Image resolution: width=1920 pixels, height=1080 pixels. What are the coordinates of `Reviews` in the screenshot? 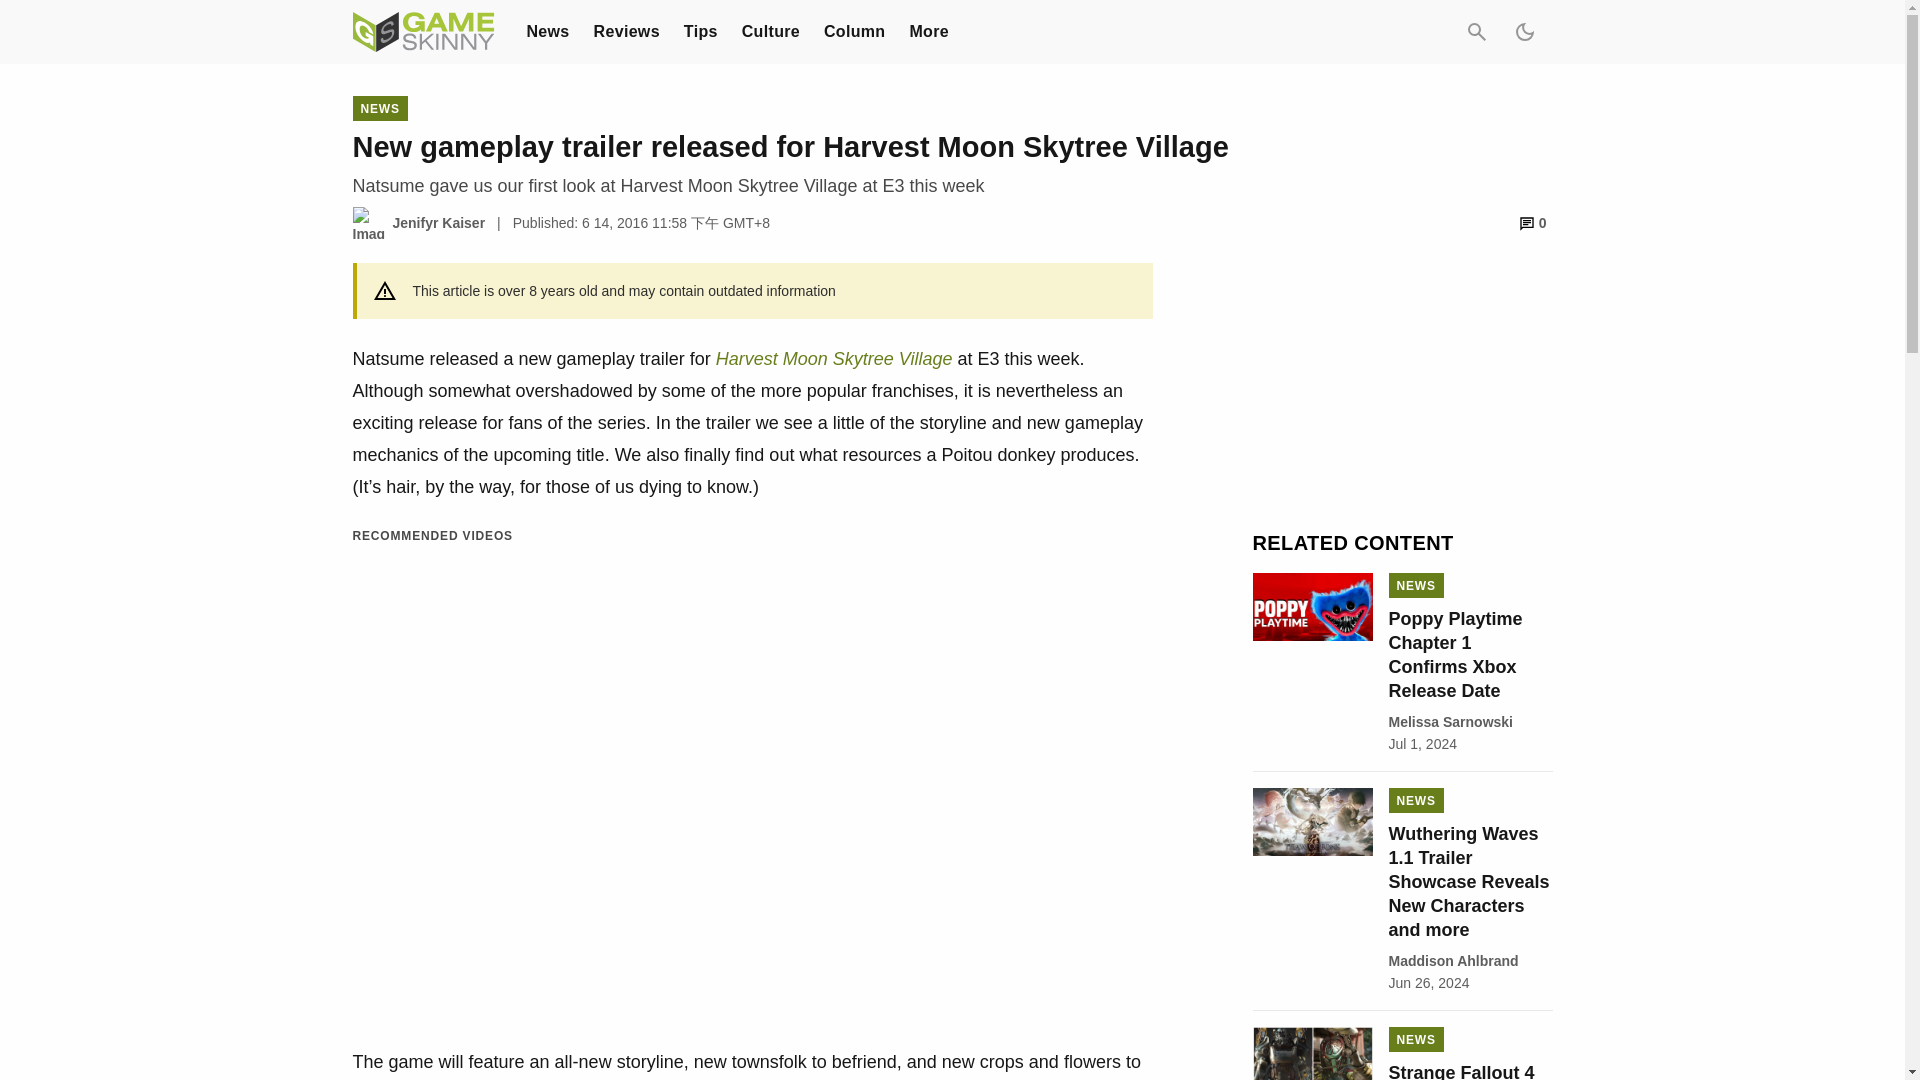 It's located at (626, 30).